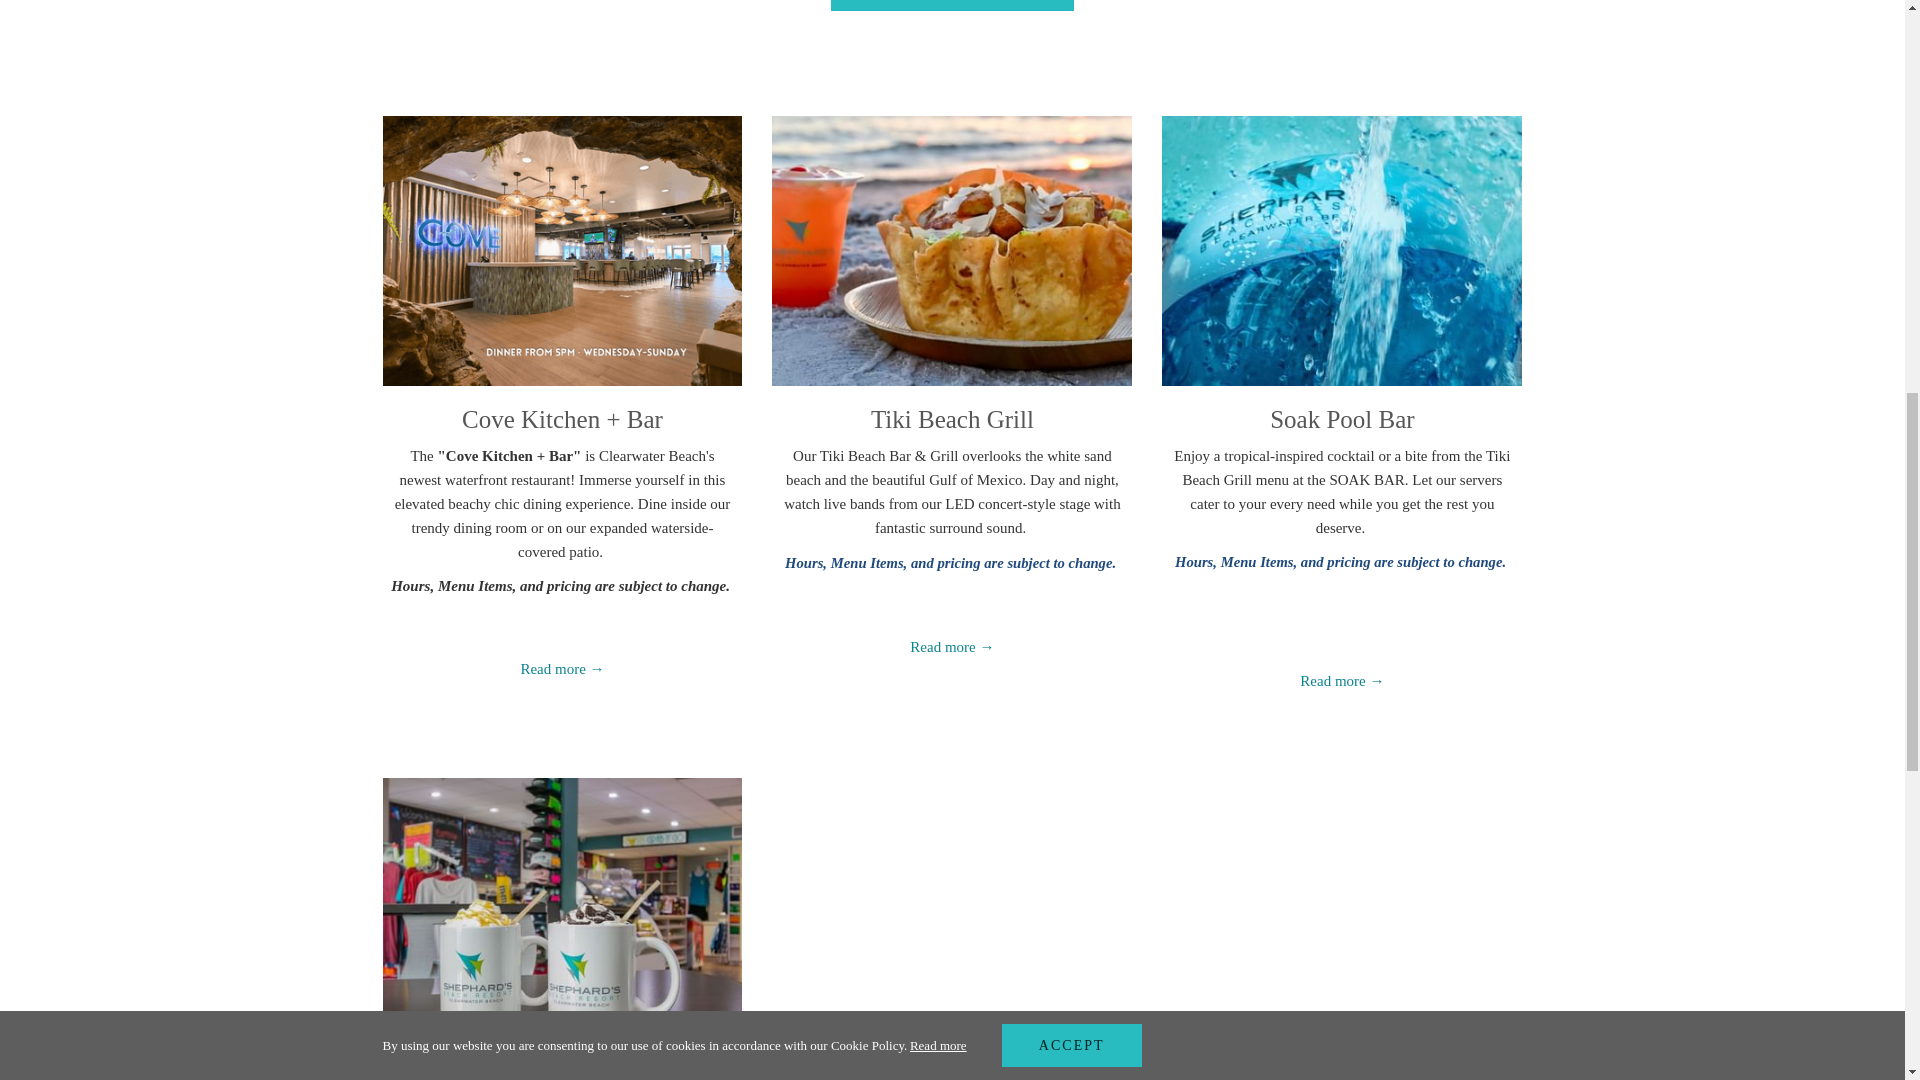 Image resolution: width=1920 pixels, height=1080 pixels. I want to click on Oasis Grab n Go, so click(562, 1074).